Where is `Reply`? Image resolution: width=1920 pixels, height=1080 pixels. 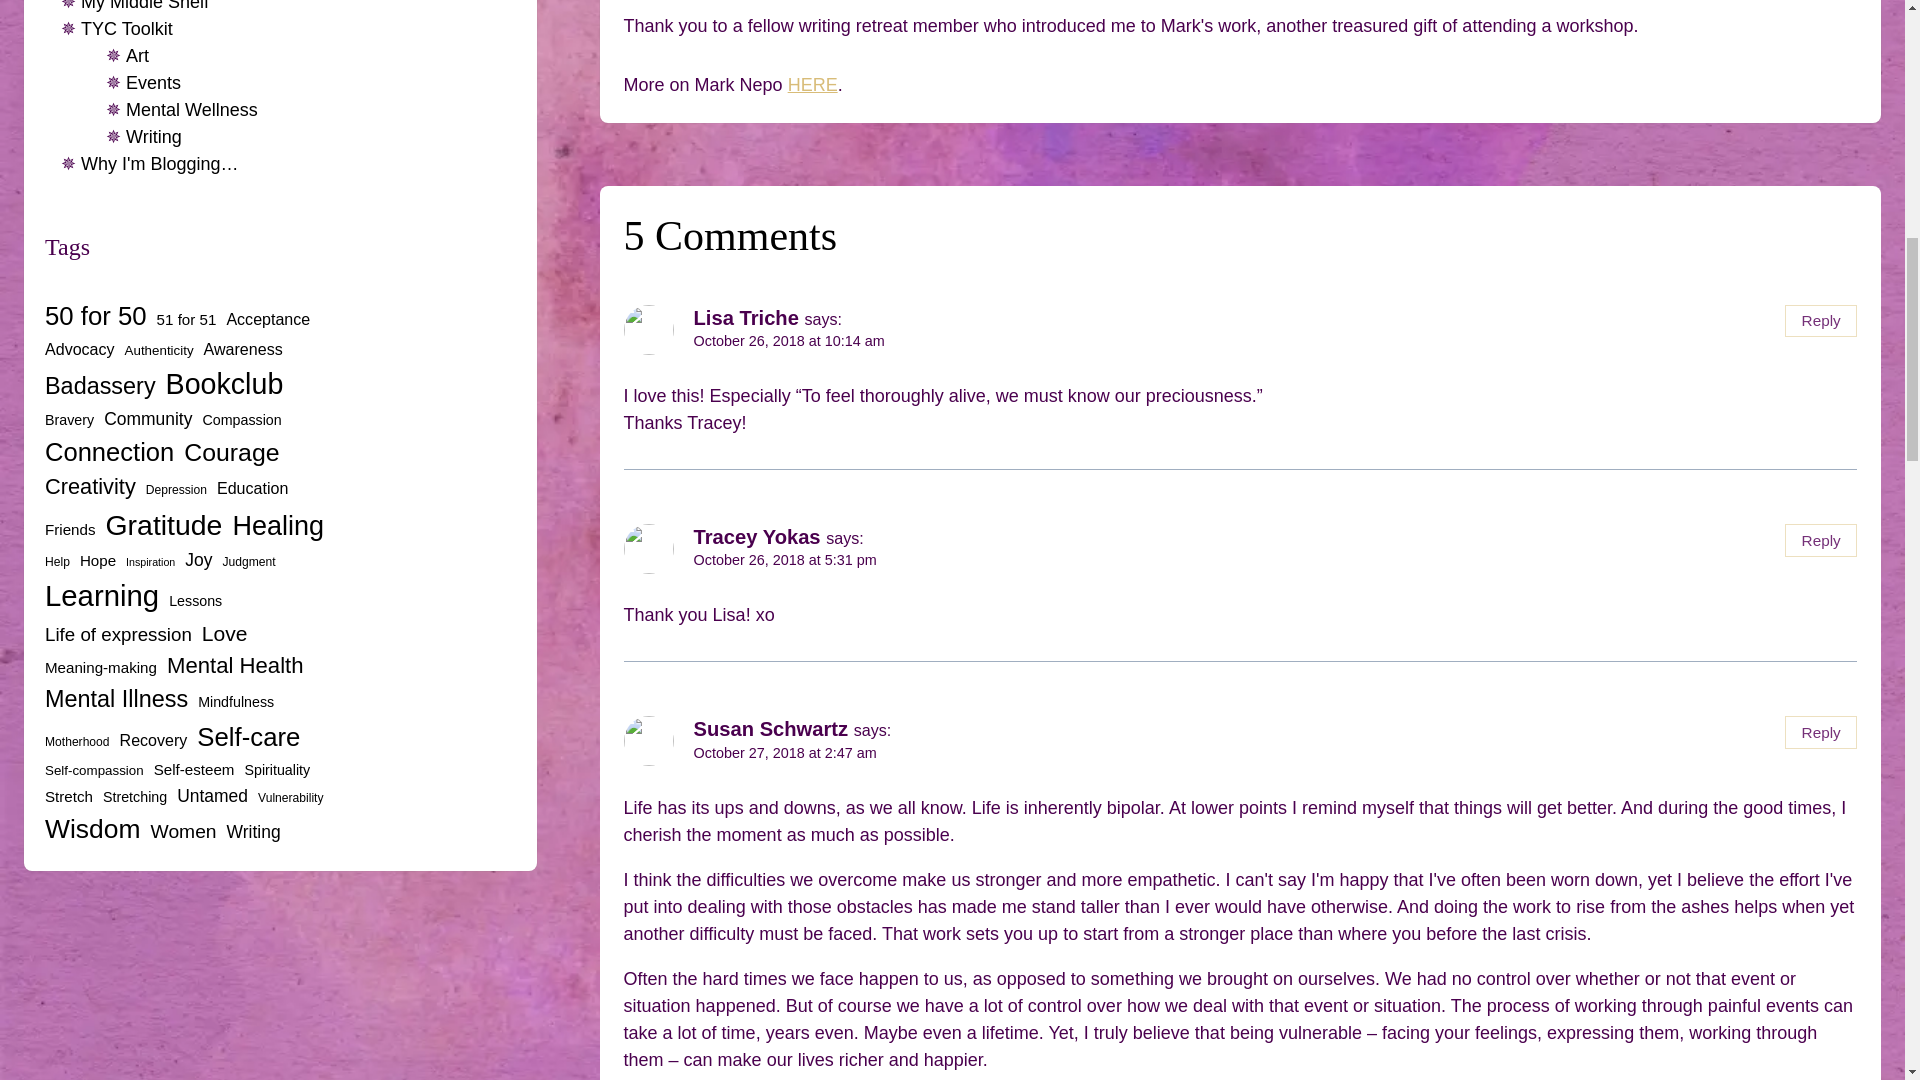 Reply is located at coordinates (1820, 321).